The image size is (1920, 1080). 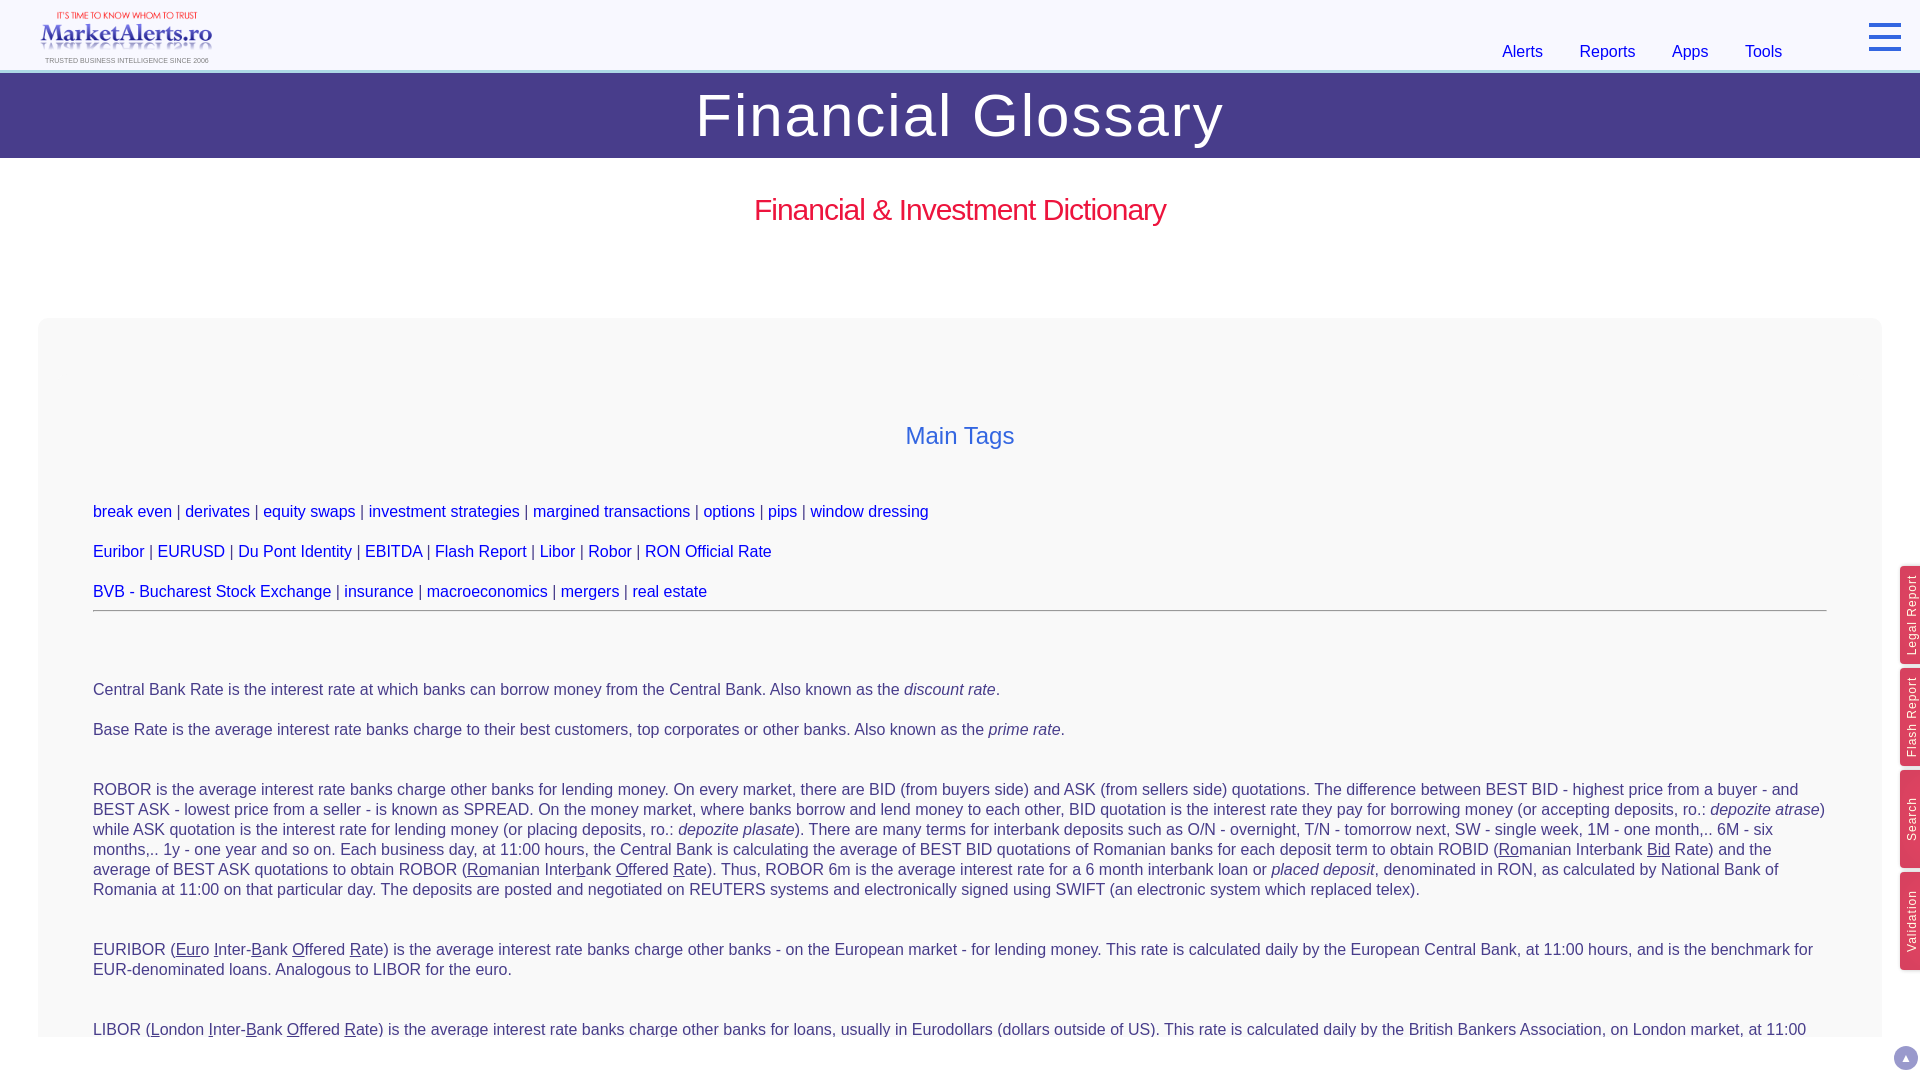 What do you see at coordinates (708, 552) in the screenshot?
I see `RON Official Rate` at bounding box center [708, 552].